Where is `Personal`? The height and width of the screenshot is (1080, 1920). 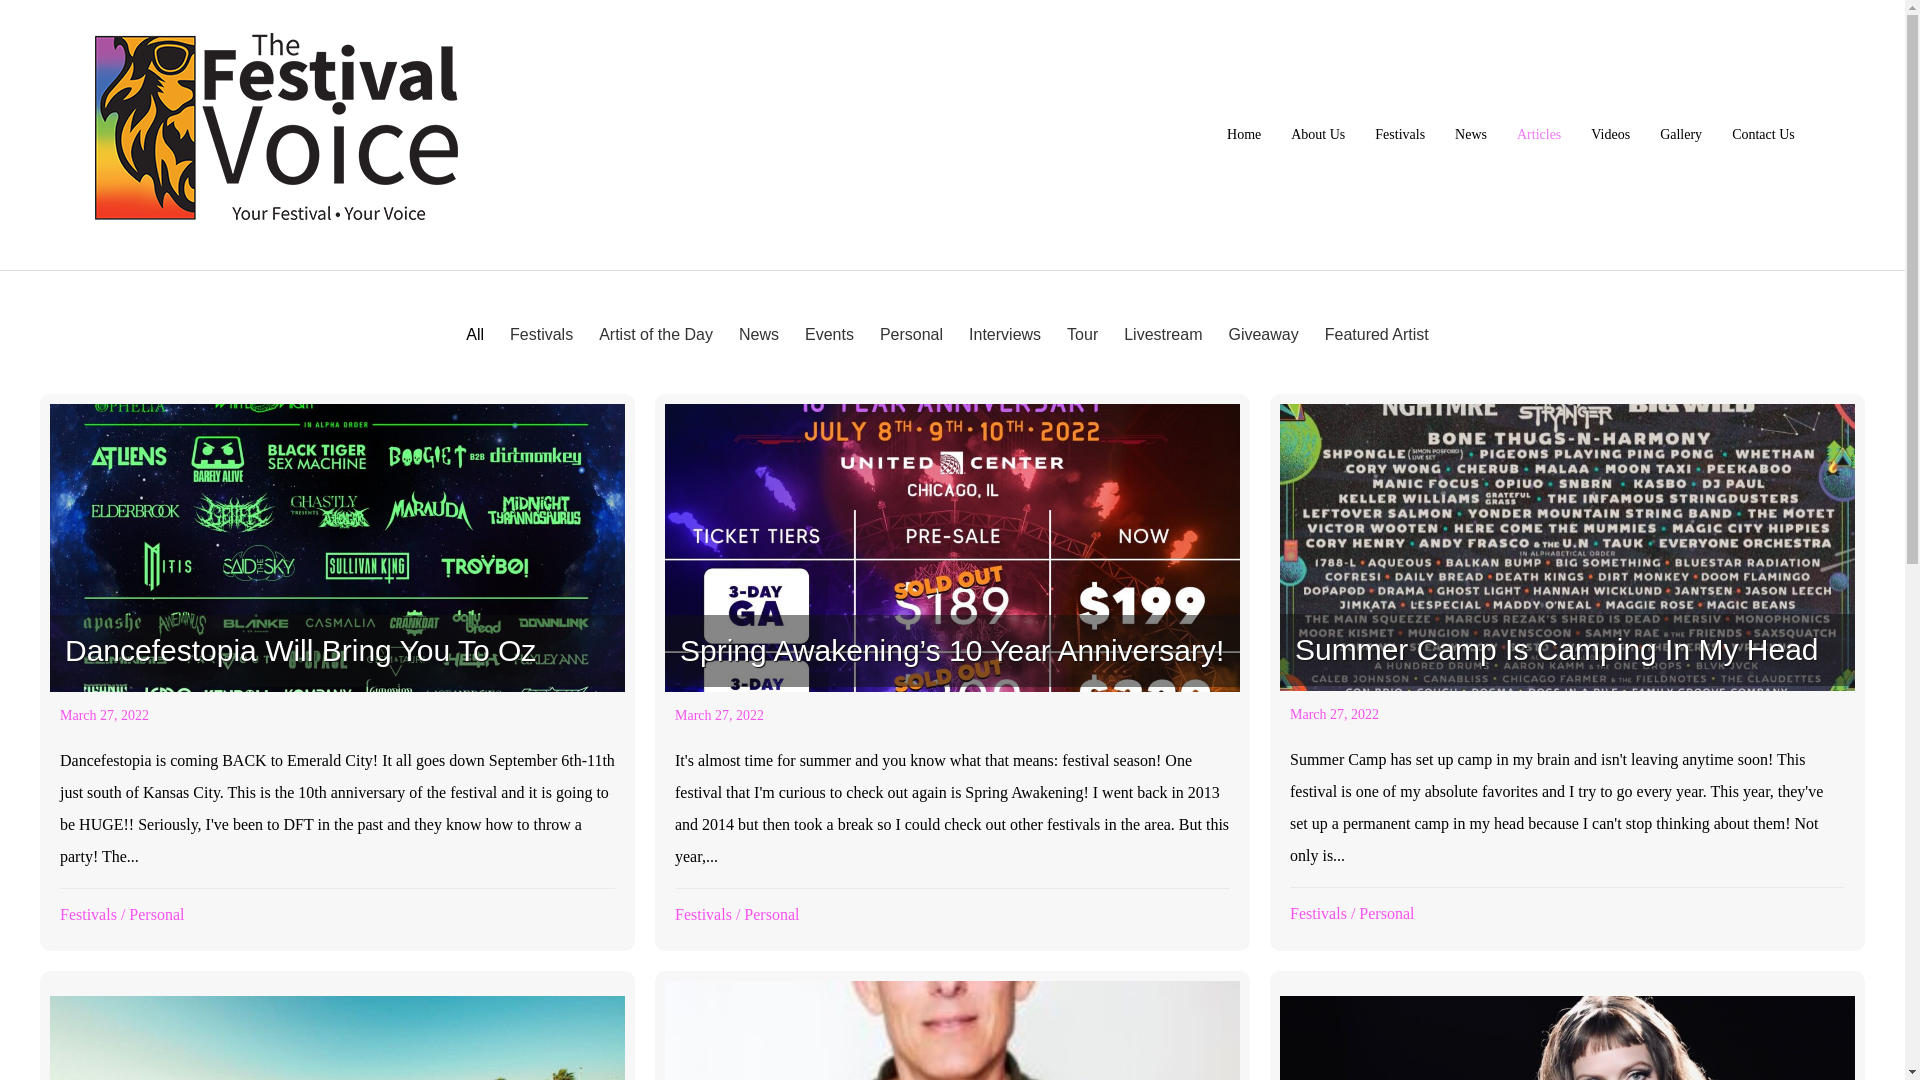 Personal is located at coordinates (156, 914).